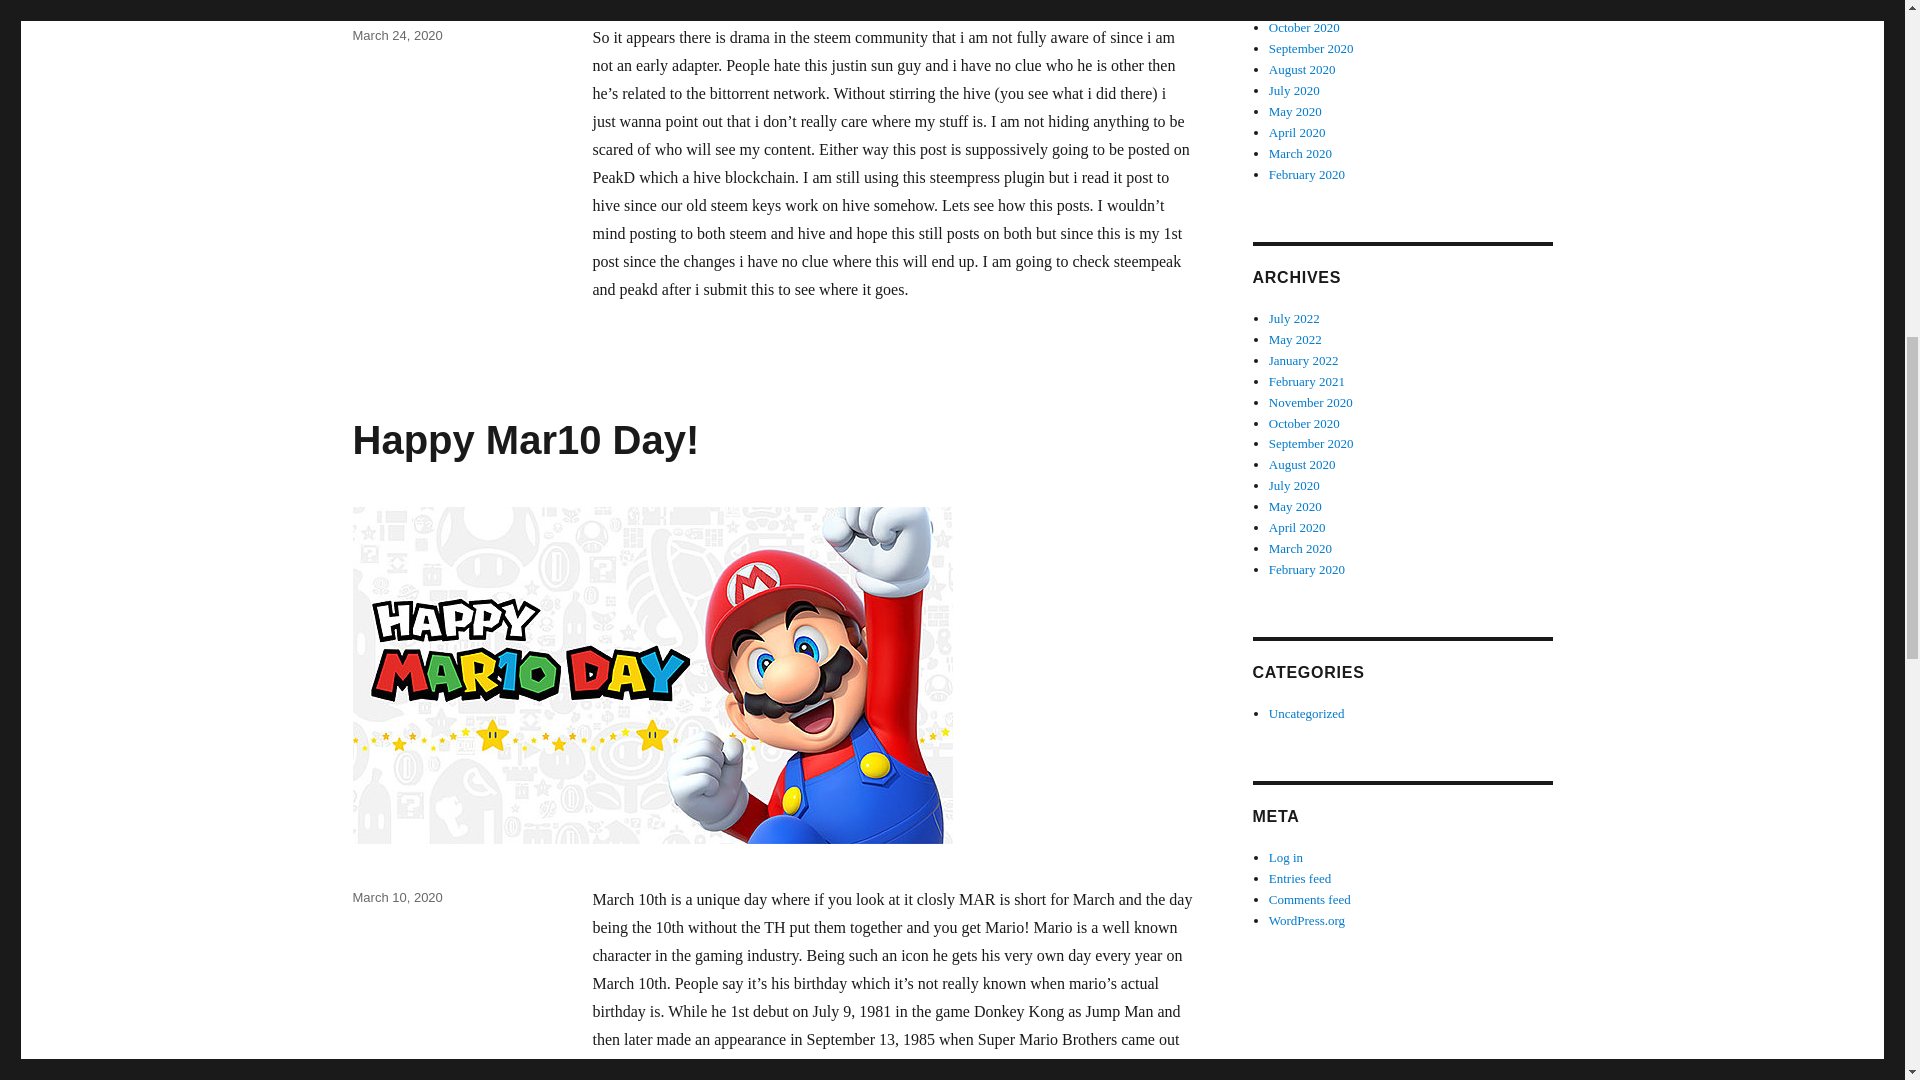 This screenshot has height=1080, width=1920. I want to click on October 2020, so click(1304, 27).